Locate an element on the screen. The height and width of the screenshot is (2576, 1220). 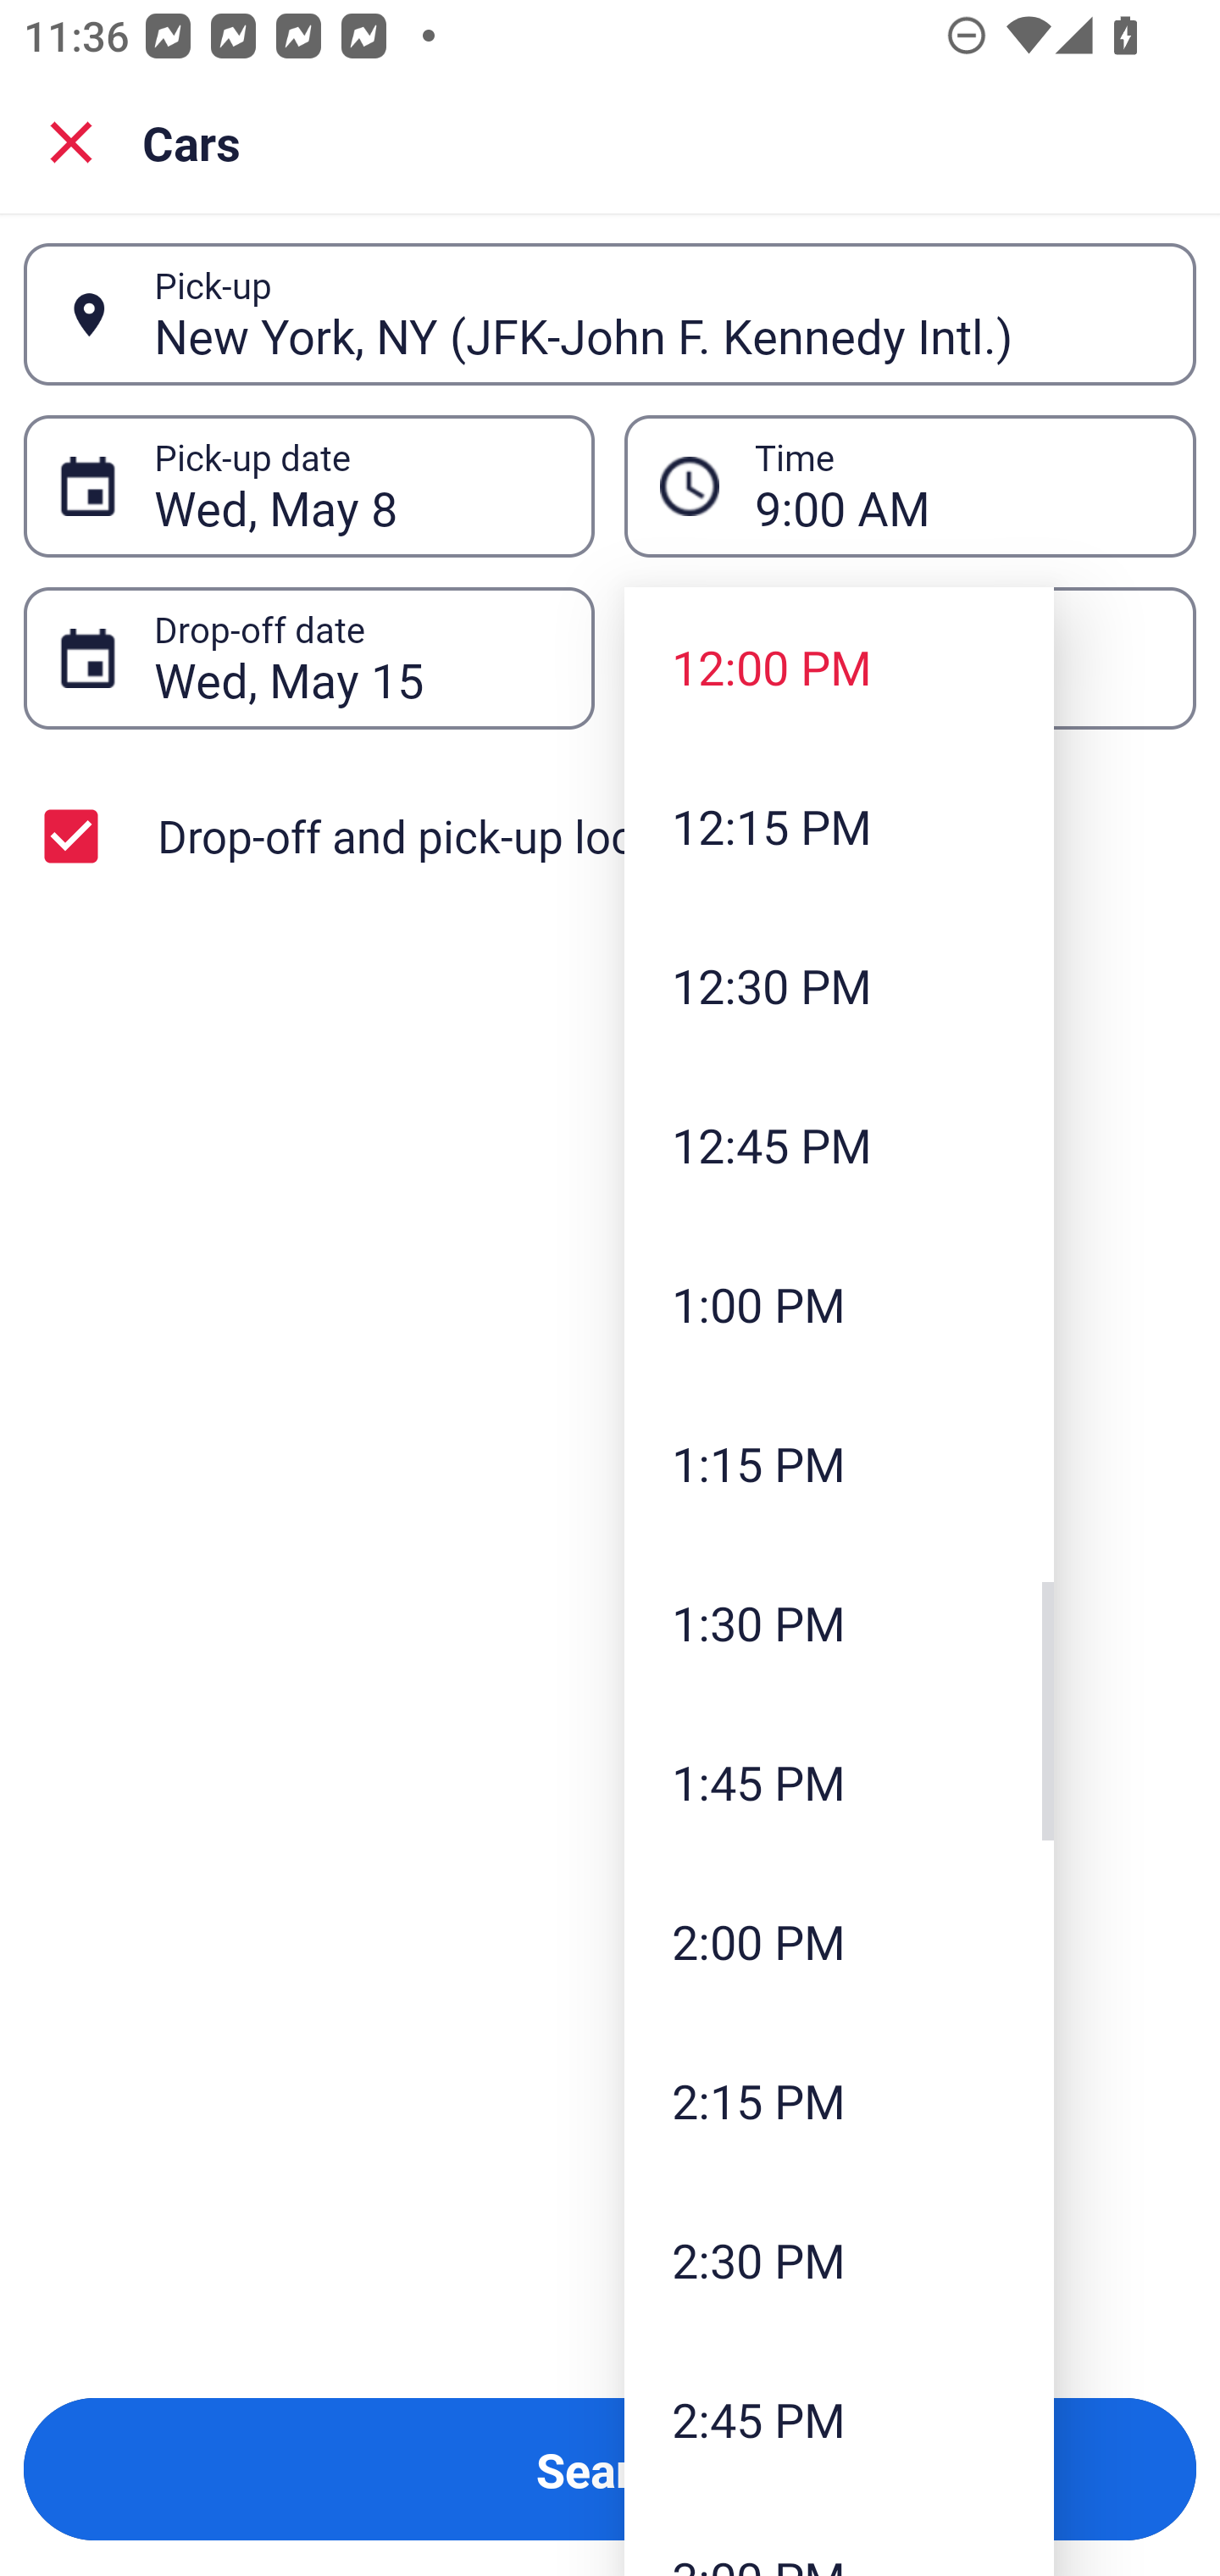
1:30 PM is located at coordinates (839, 1622).